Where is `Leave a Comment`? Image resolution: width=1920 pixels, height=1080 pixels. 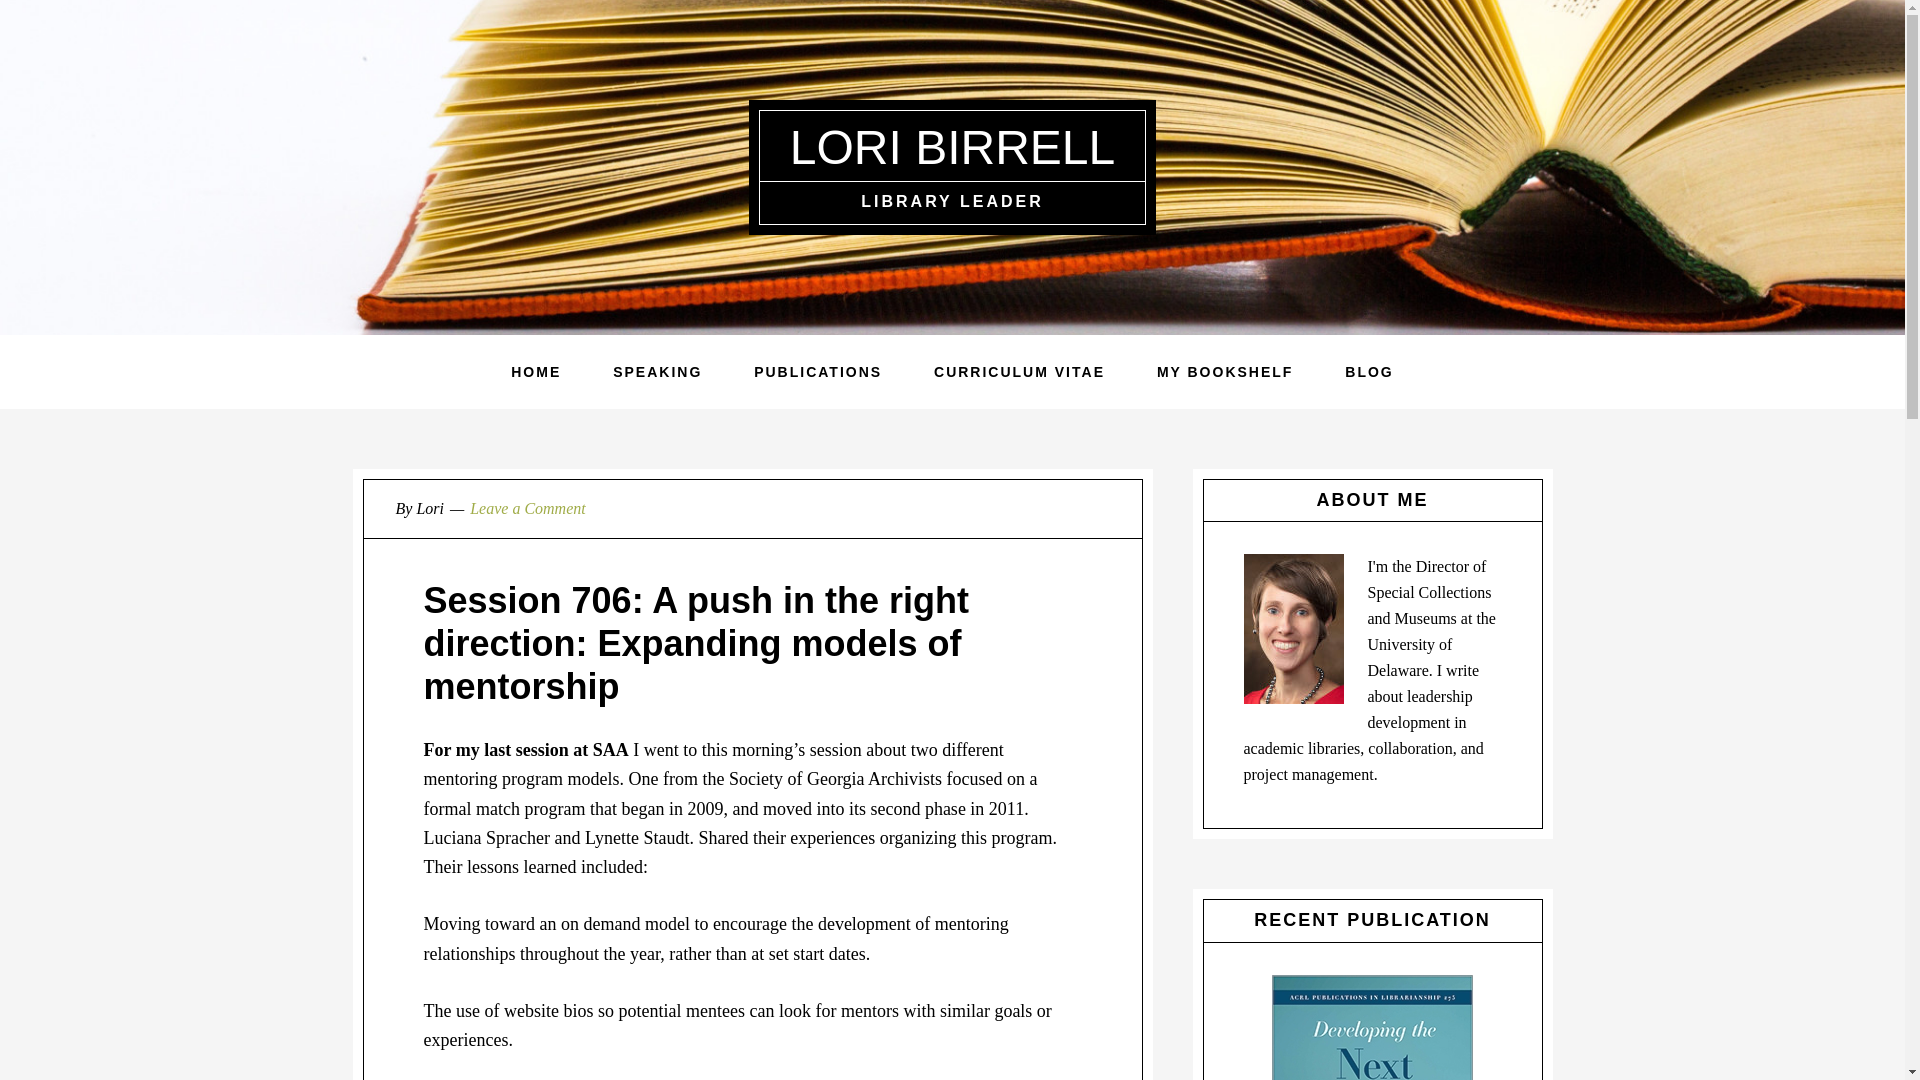
Leave a Comment is located at coordinates (528, 508).